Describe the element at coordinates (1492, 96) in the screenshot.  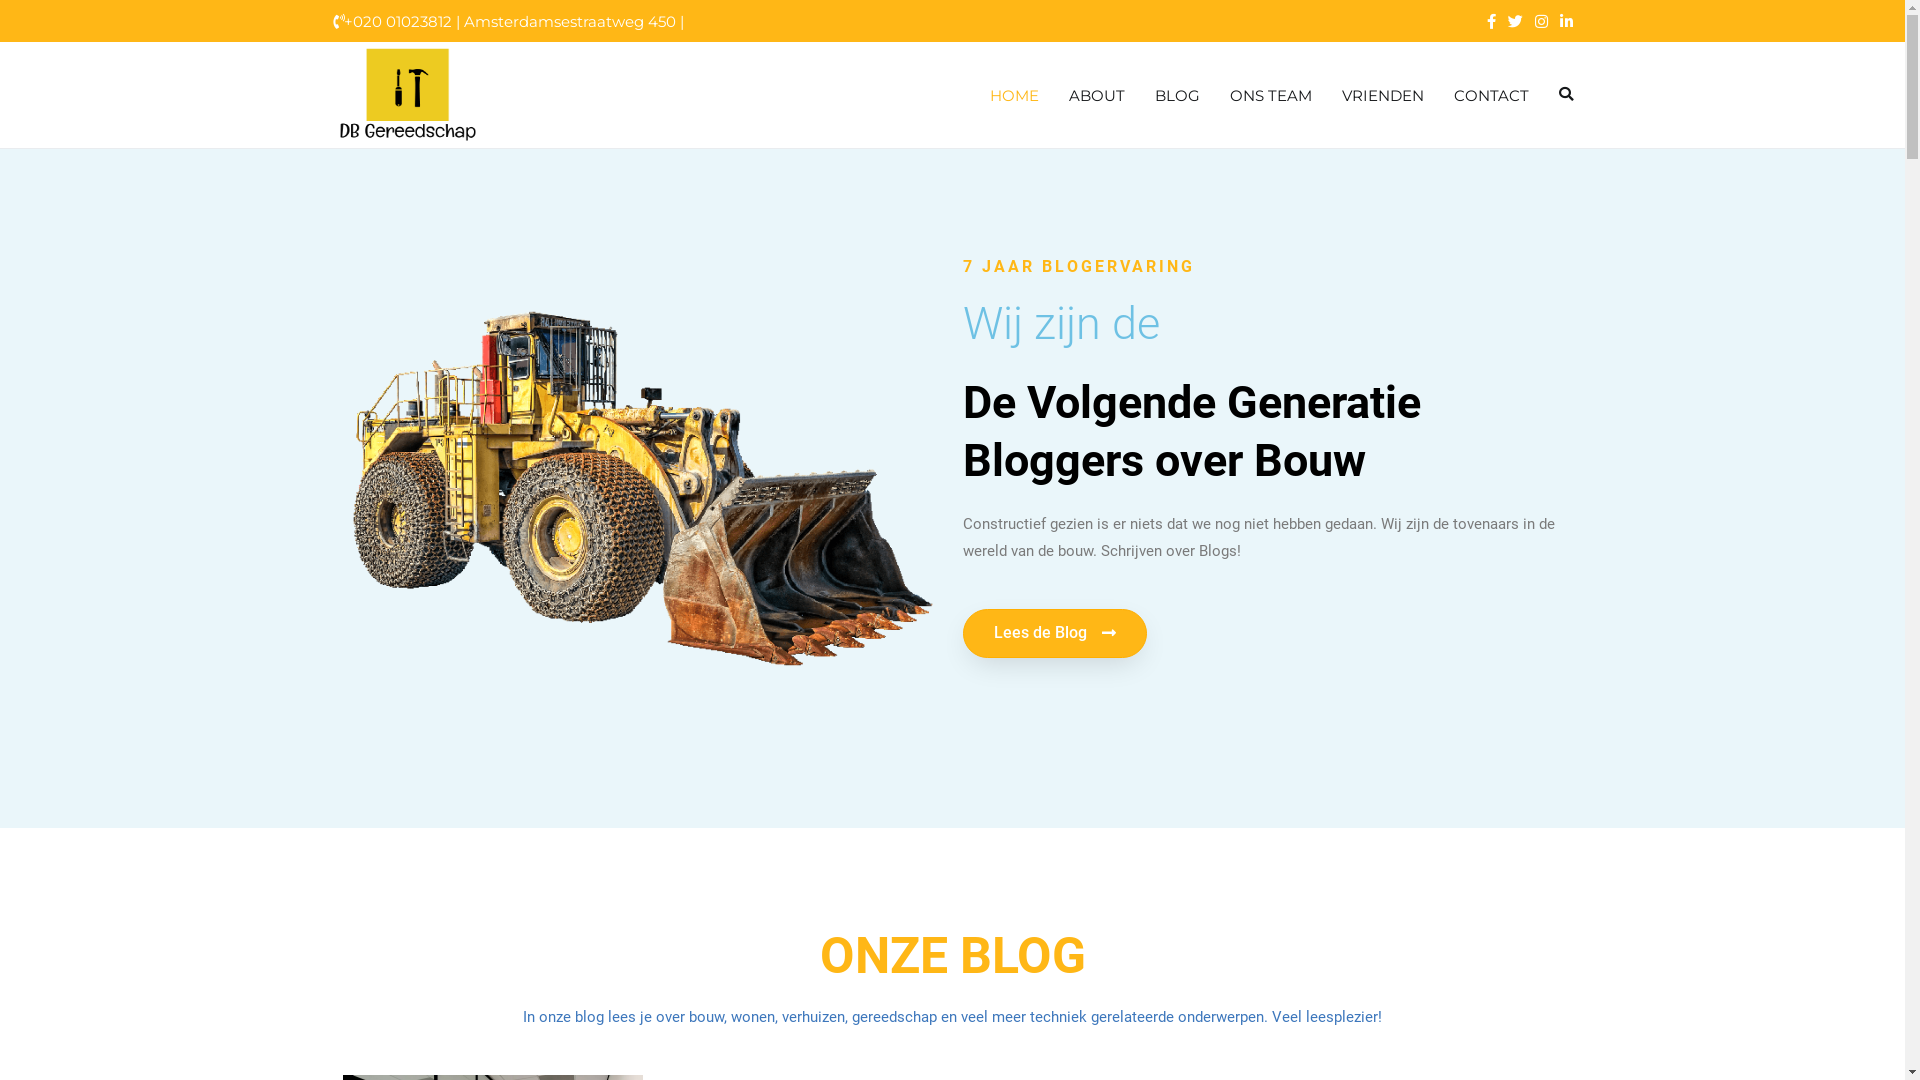
I see `CONTACT` at that location.